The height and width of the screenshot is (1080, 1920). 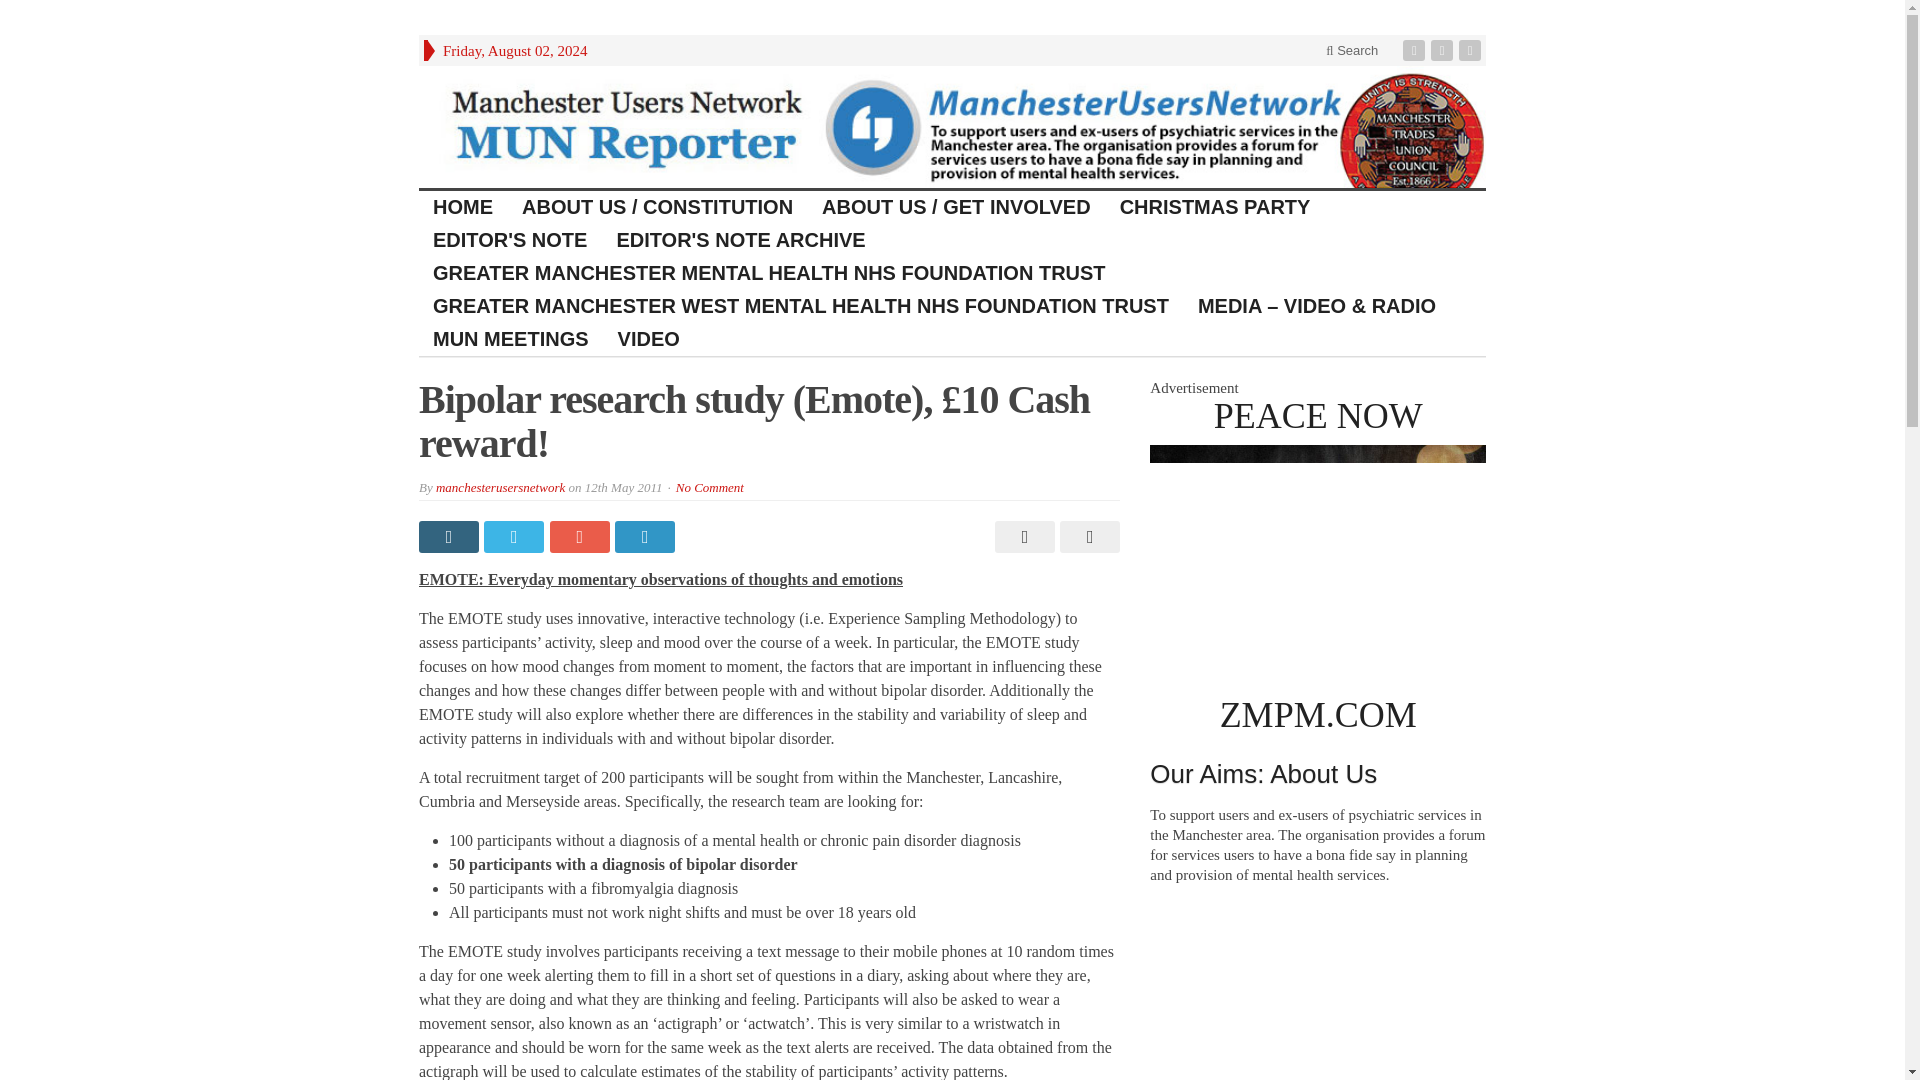 What do you see at coordinates (510, 240) in the screenshot?
I see `EDITOR'S NOTE` at bounding box center [510, 240].